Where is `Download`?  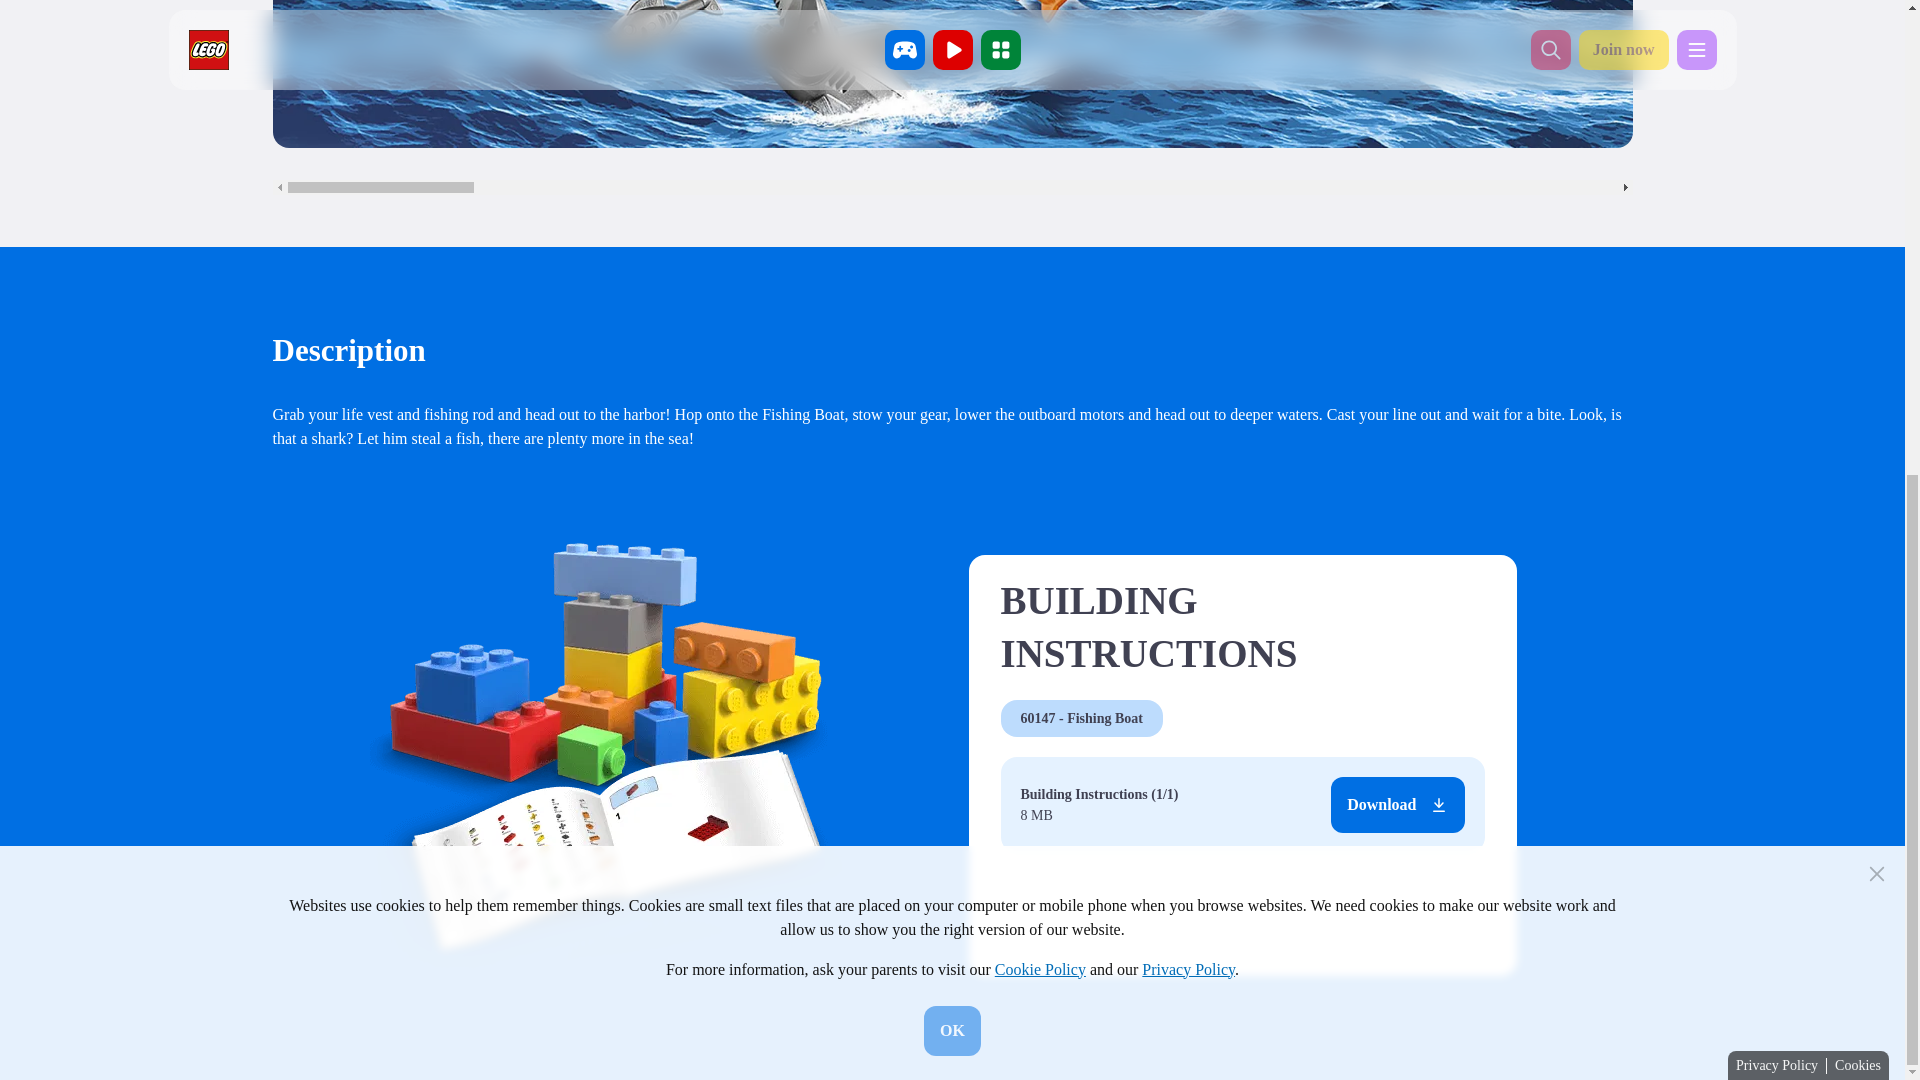
Download is located at coordinates (1396, 804).